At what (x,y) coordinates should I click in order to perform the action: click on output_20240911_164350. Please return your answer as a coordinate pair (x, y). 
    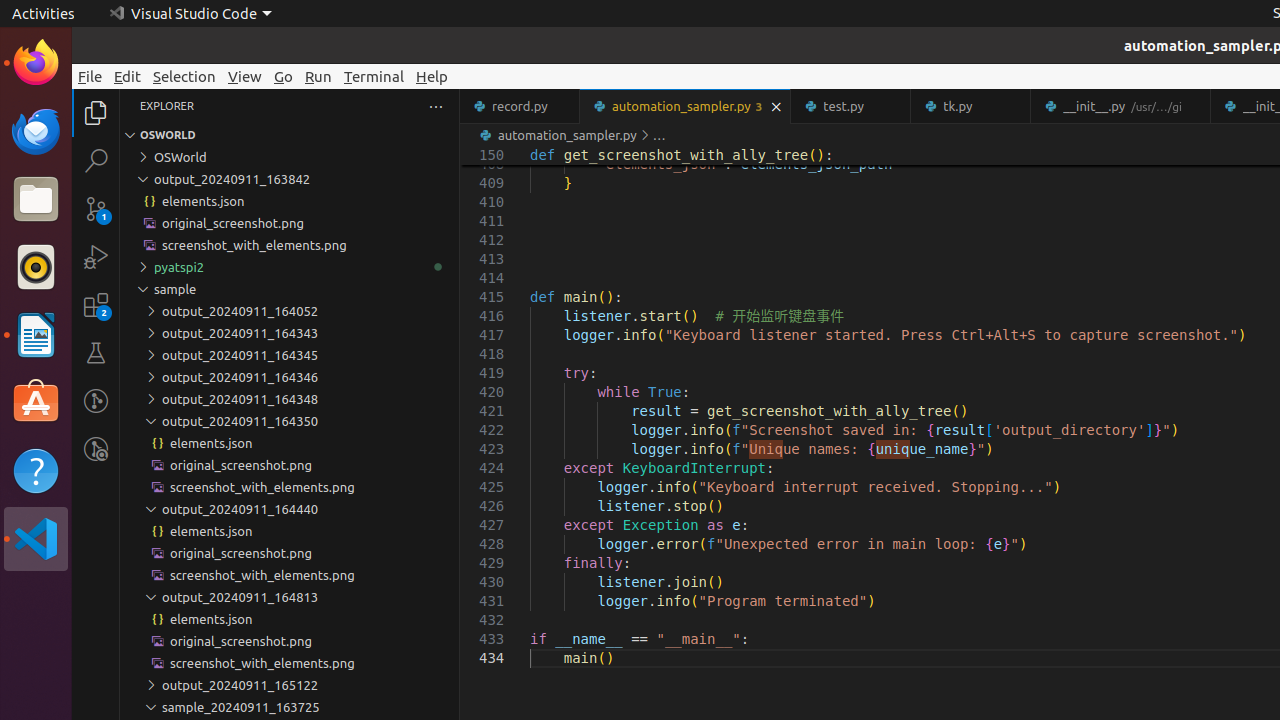
    Looking at the image, I should click on (290, 421).